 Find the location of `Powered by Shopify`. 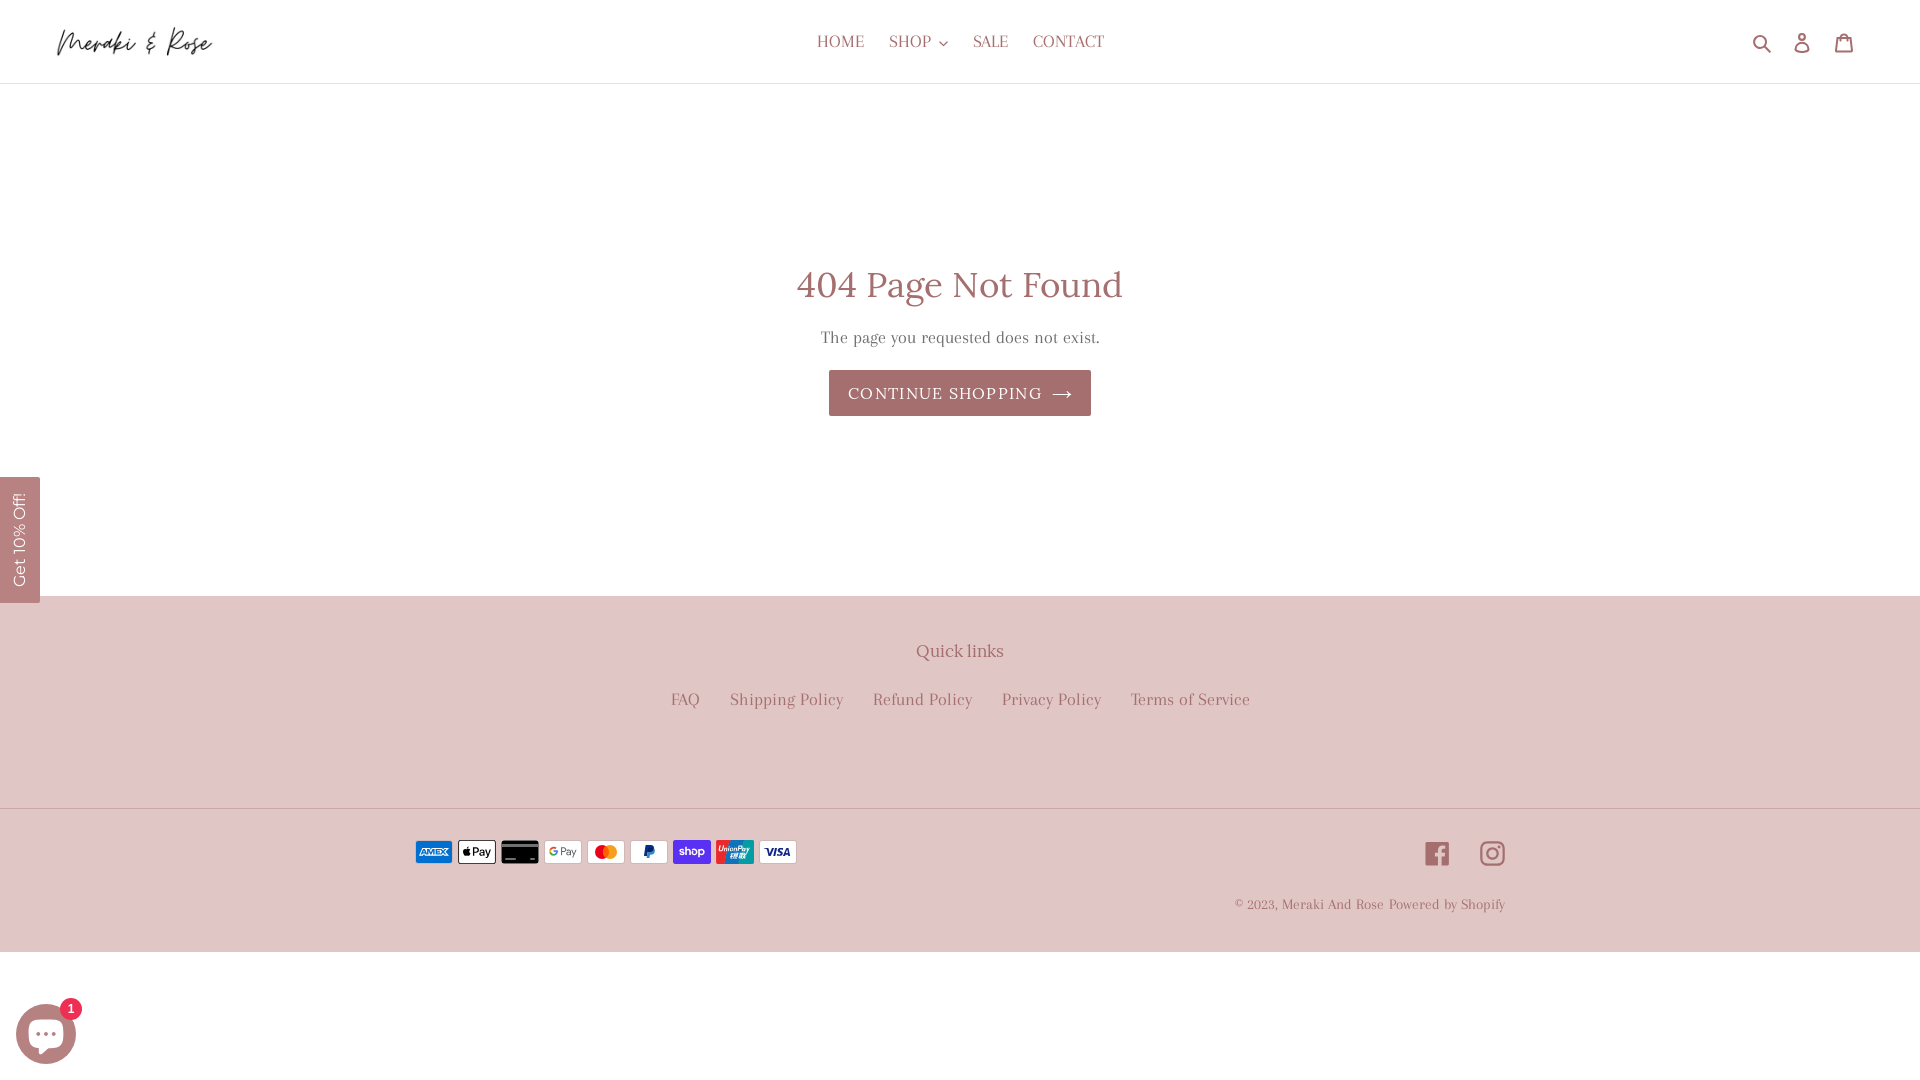

Powered by Shopify is located at coordinates (1447, 904).